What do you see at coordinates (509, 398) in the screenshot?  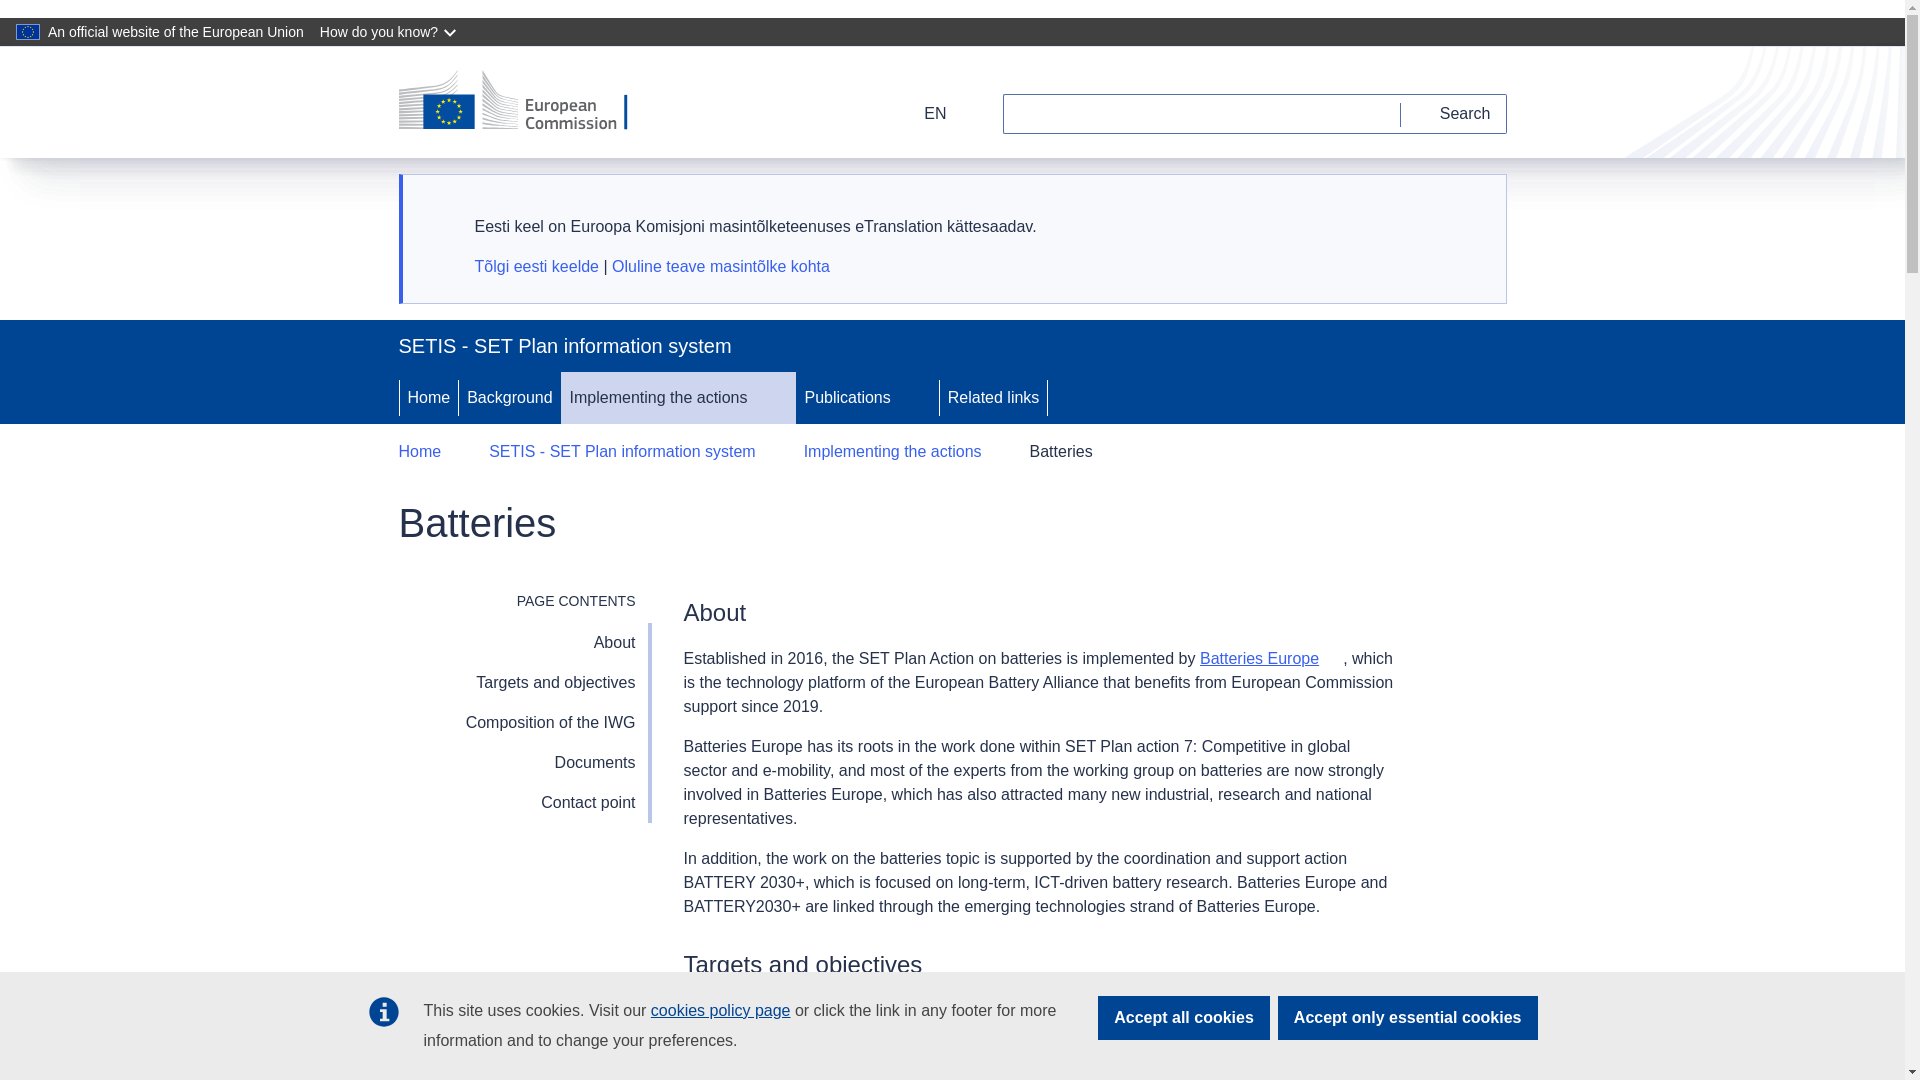 I see `Background` at bounding box center [509, 398].